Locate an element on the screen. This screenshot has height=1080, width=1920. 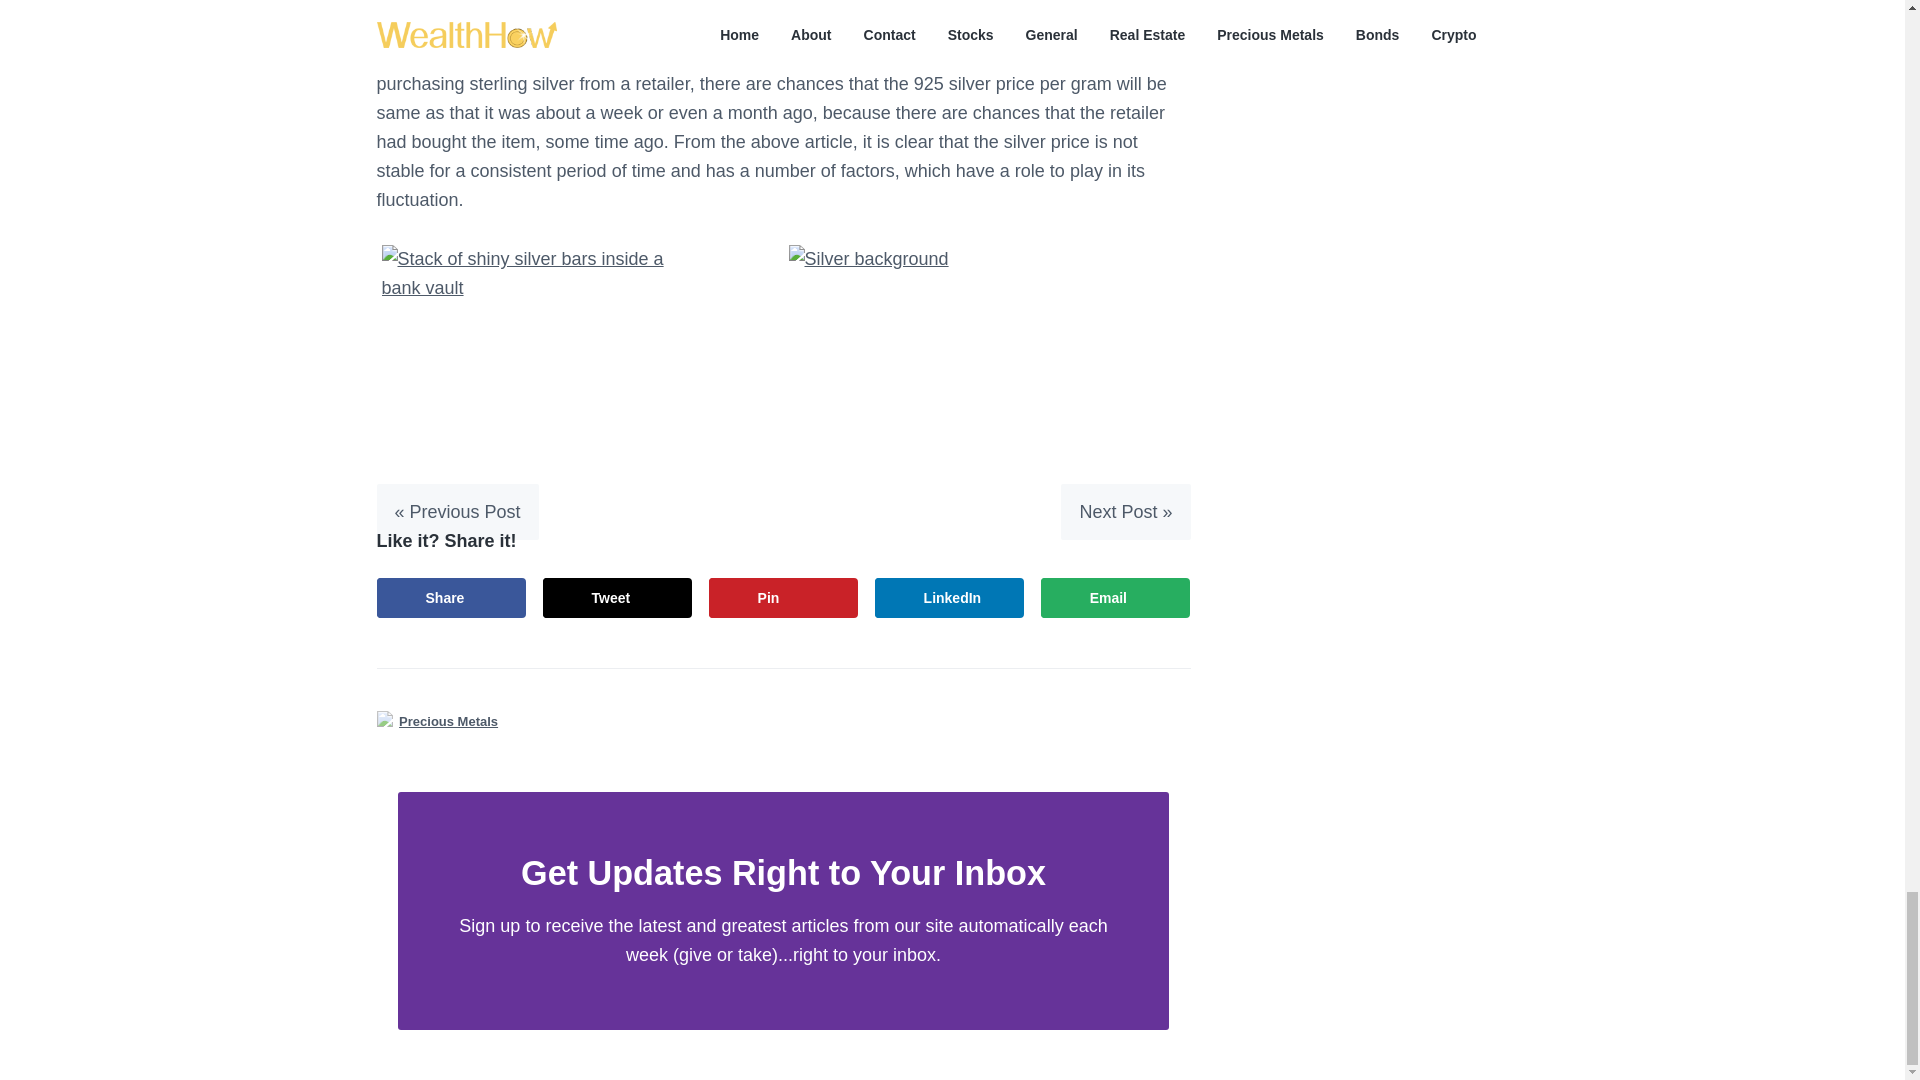
LinkedIn is located at coordinates (950, 597).